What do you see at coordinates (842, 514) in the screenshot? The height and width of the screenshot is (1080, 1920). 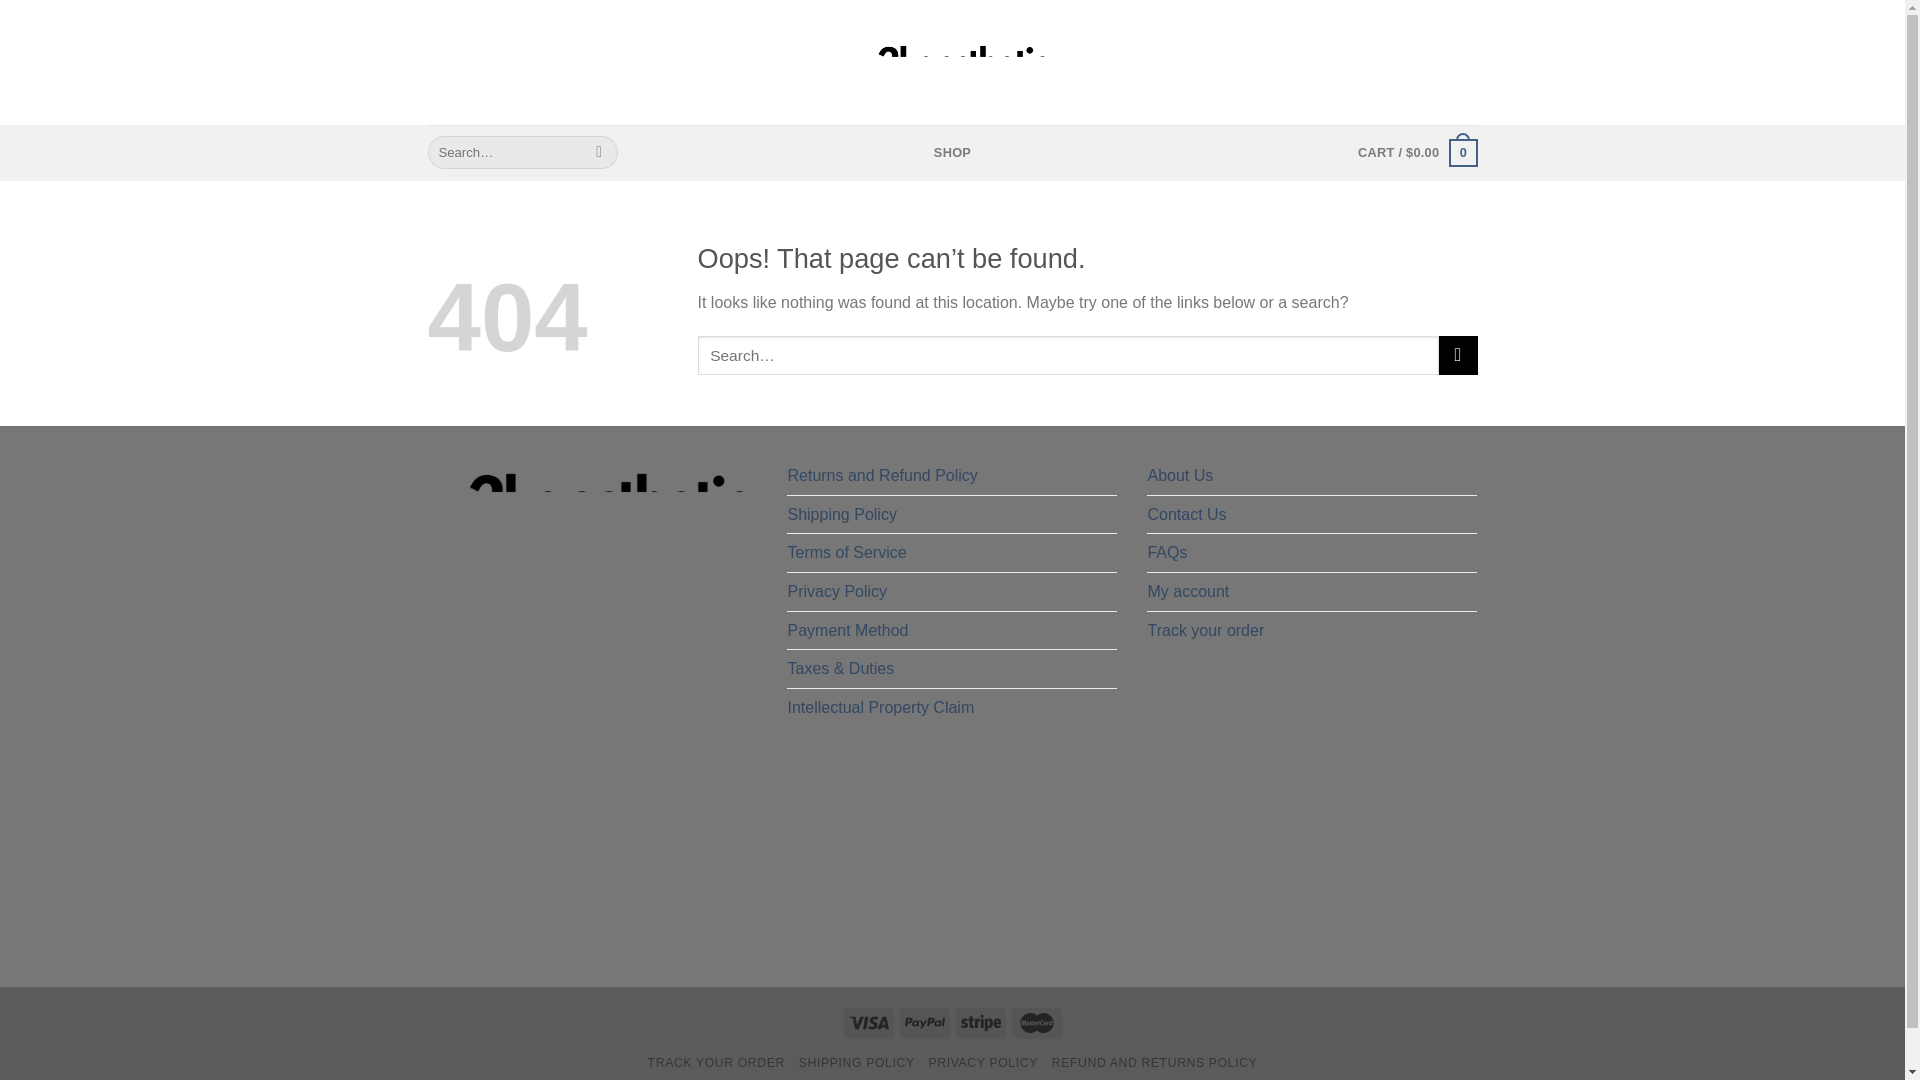 I see `Shipping Policy` at bounding box center [842, 514].